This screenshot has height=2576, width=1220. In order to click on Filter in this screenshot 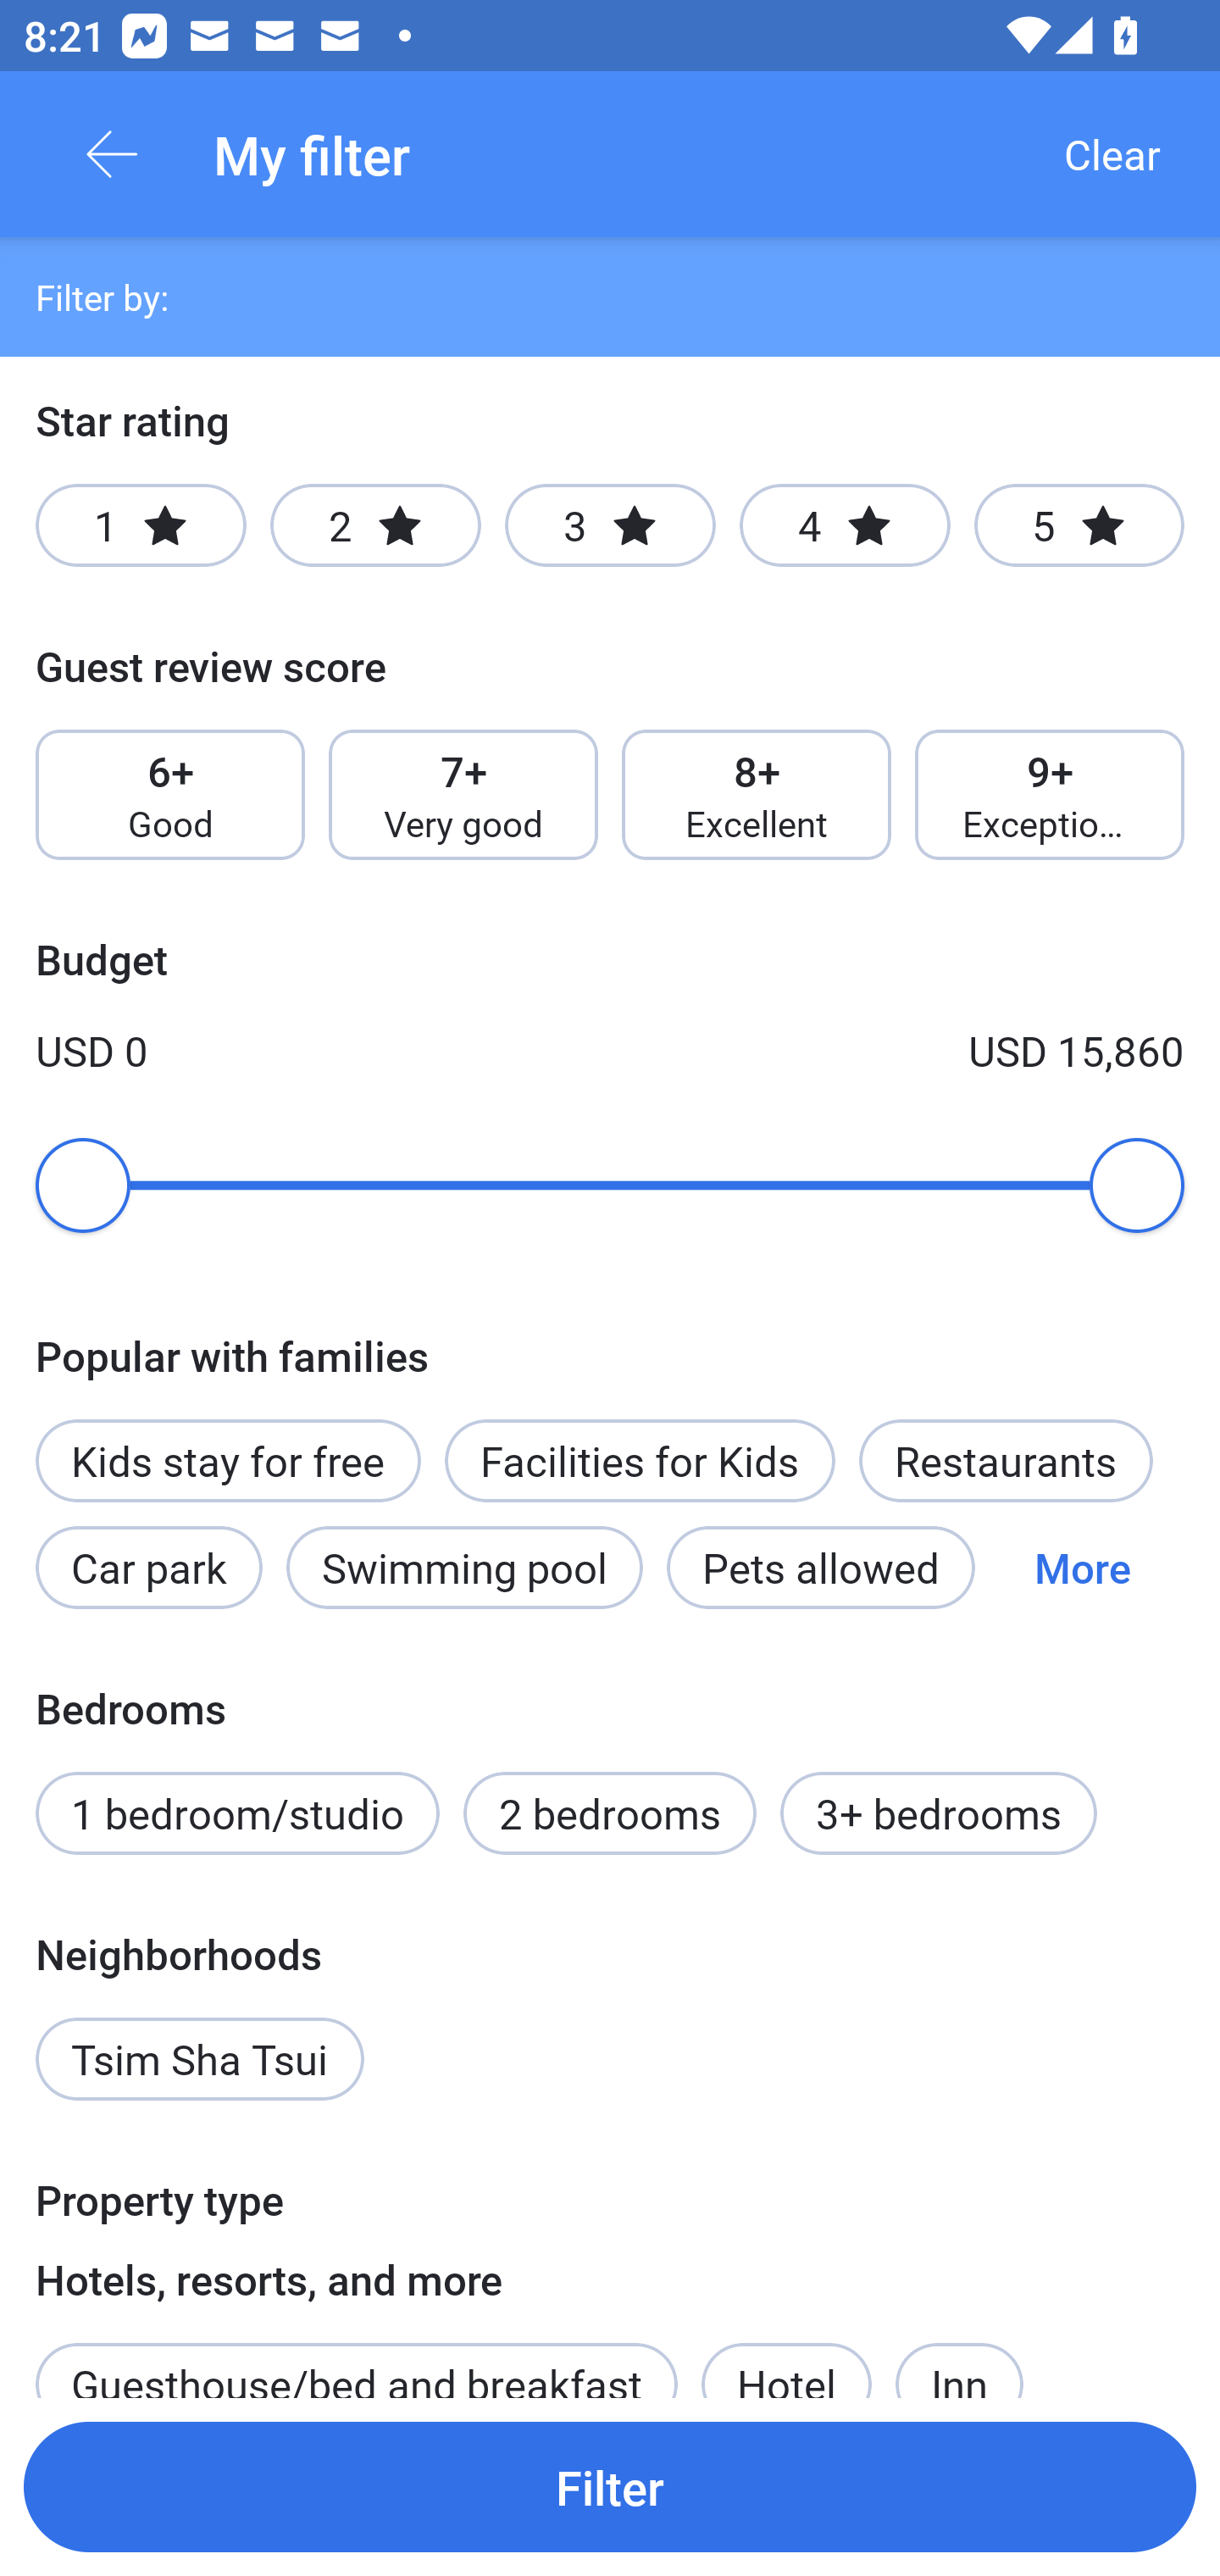, I will do `click(610, 2486)`.